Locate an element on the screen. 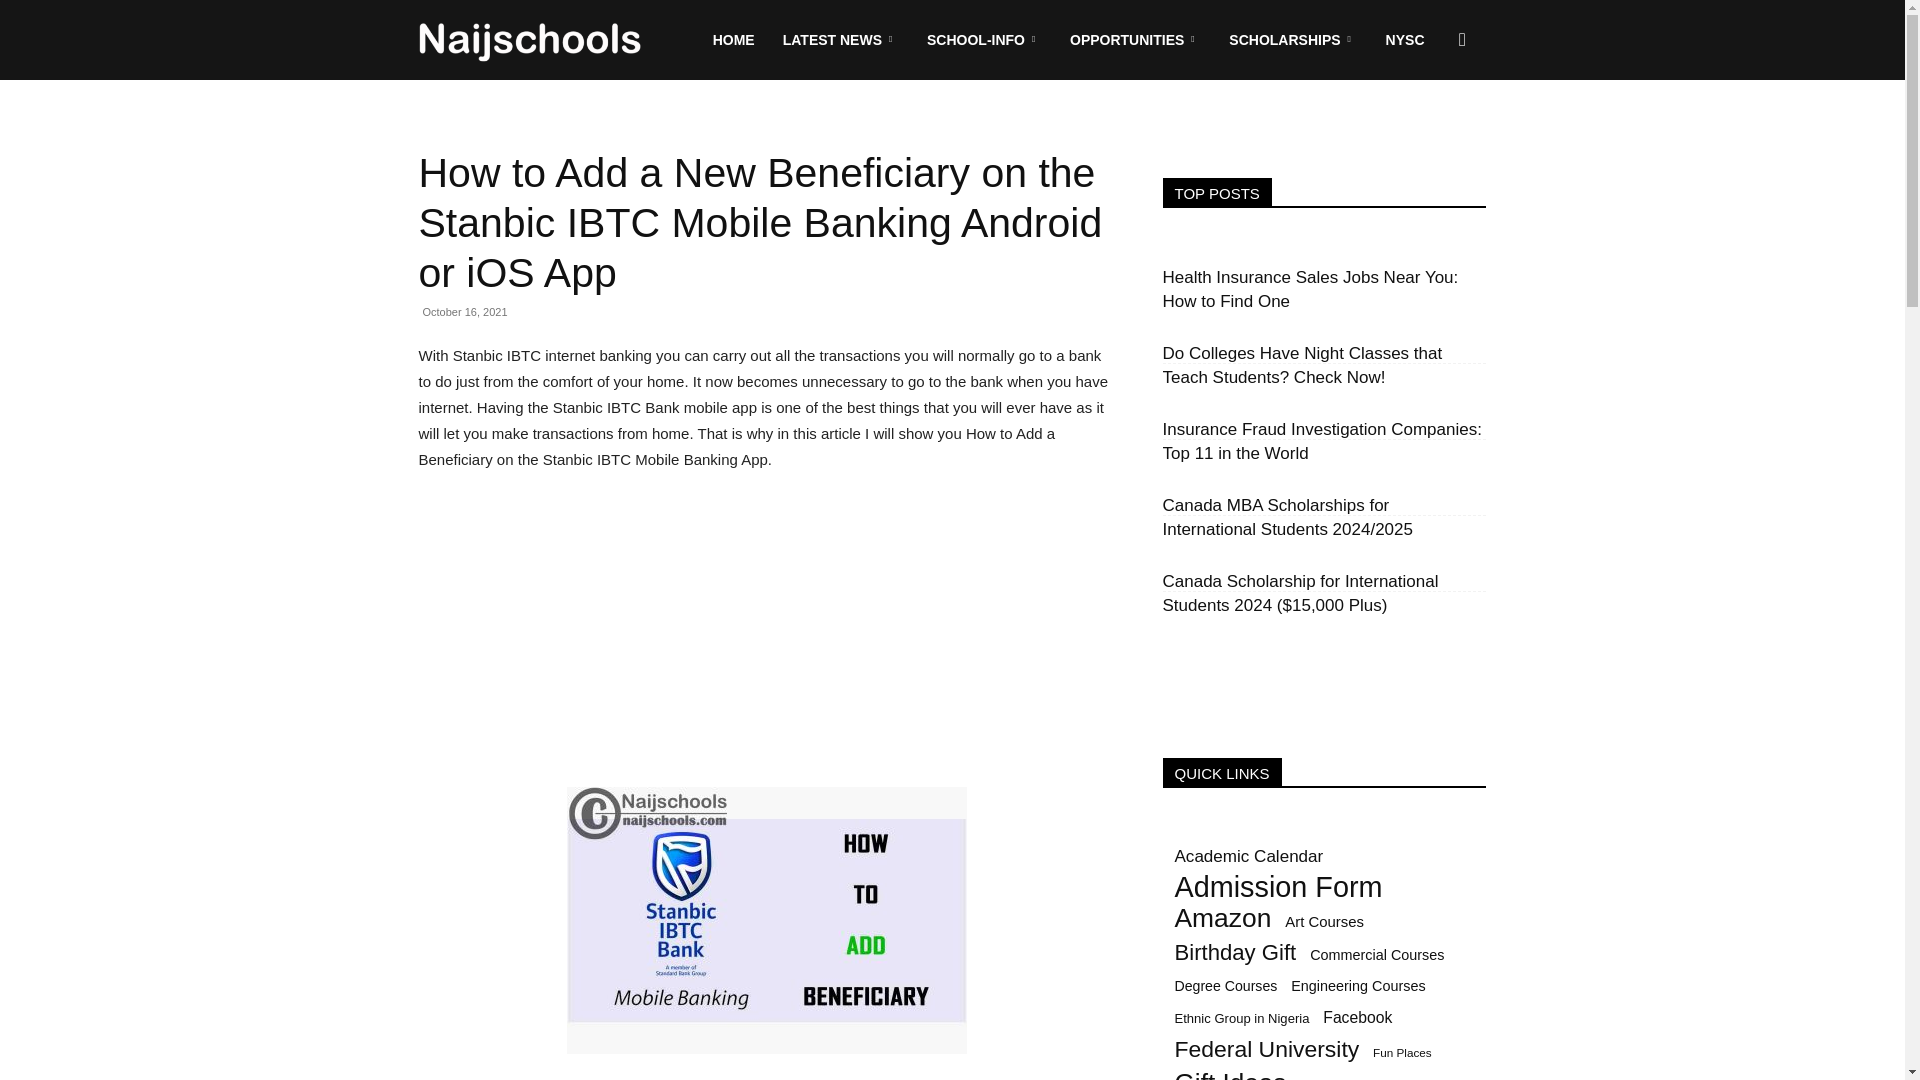 This screenshot has width=1920, height=1080. Advertisement is located at coordinates (766, 638).